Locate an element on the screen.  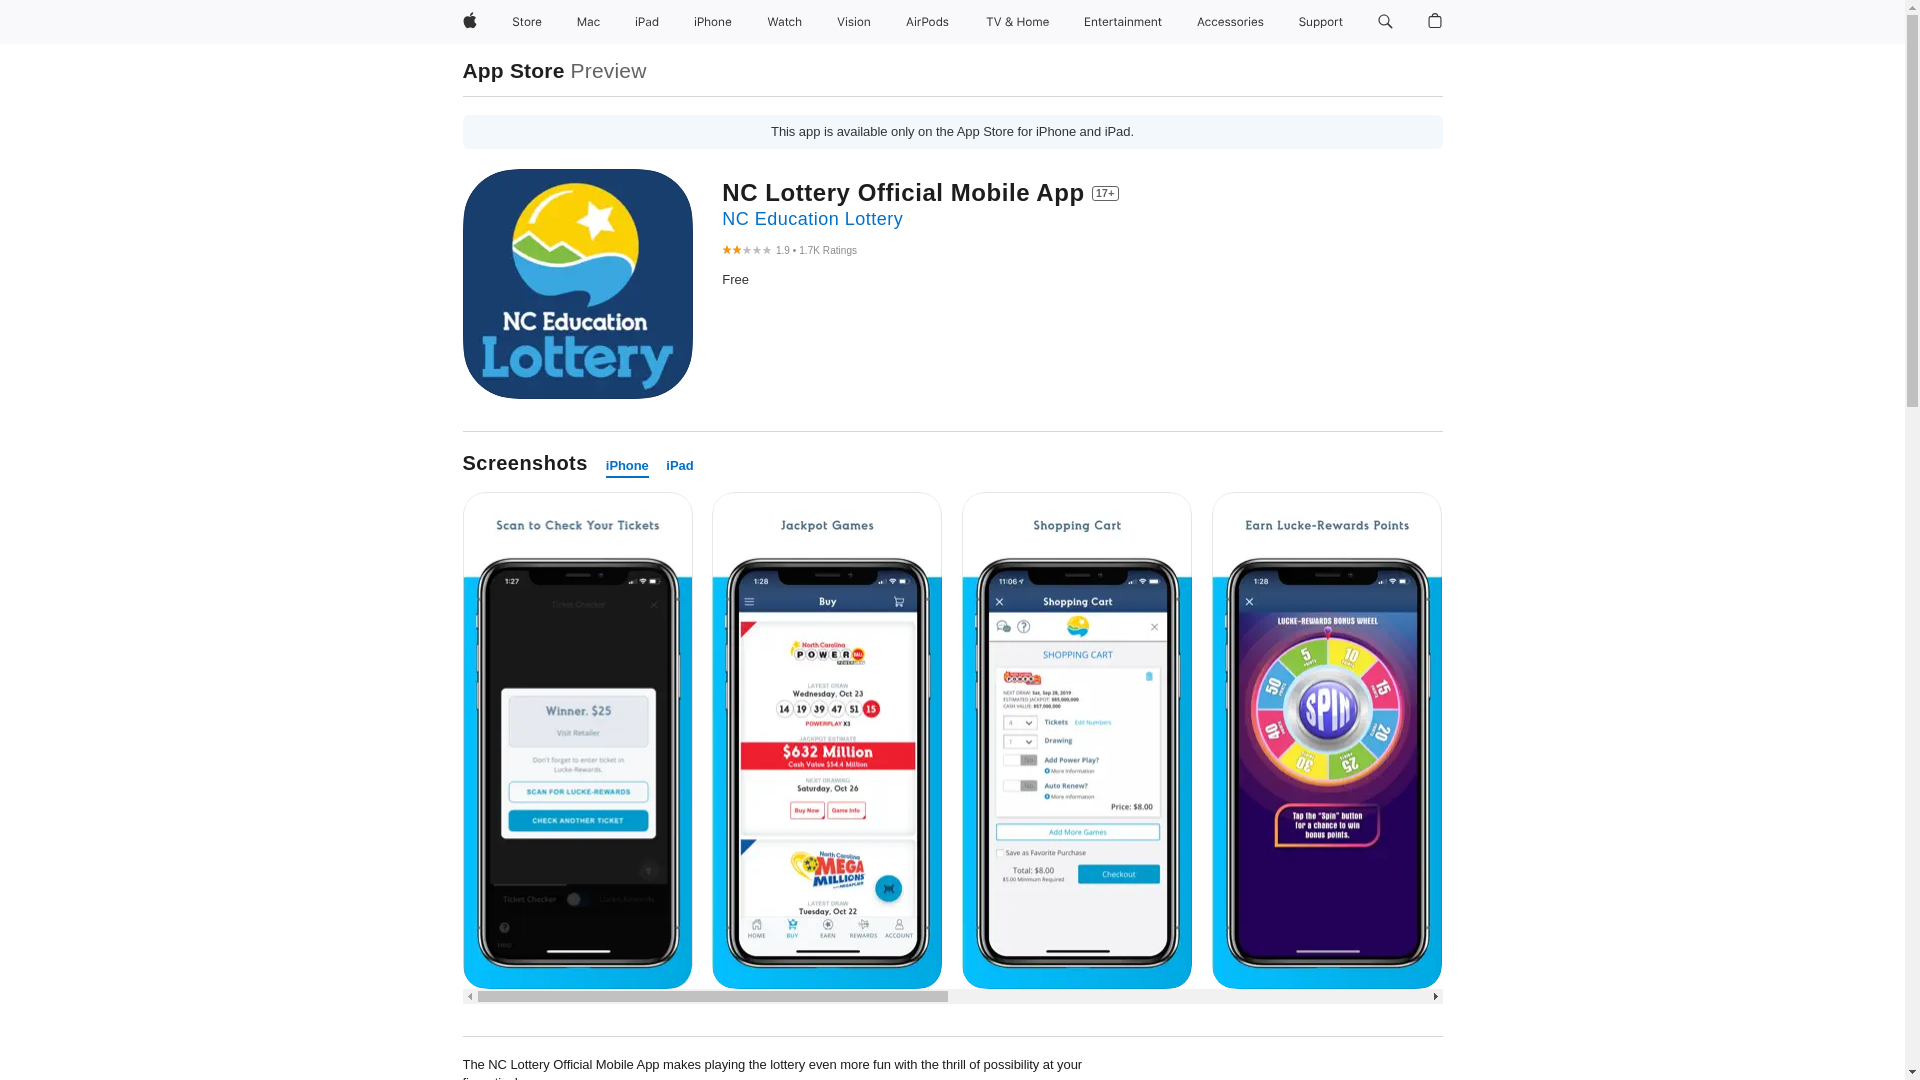
NC Education Lottery is located at coordinates (812, 218).